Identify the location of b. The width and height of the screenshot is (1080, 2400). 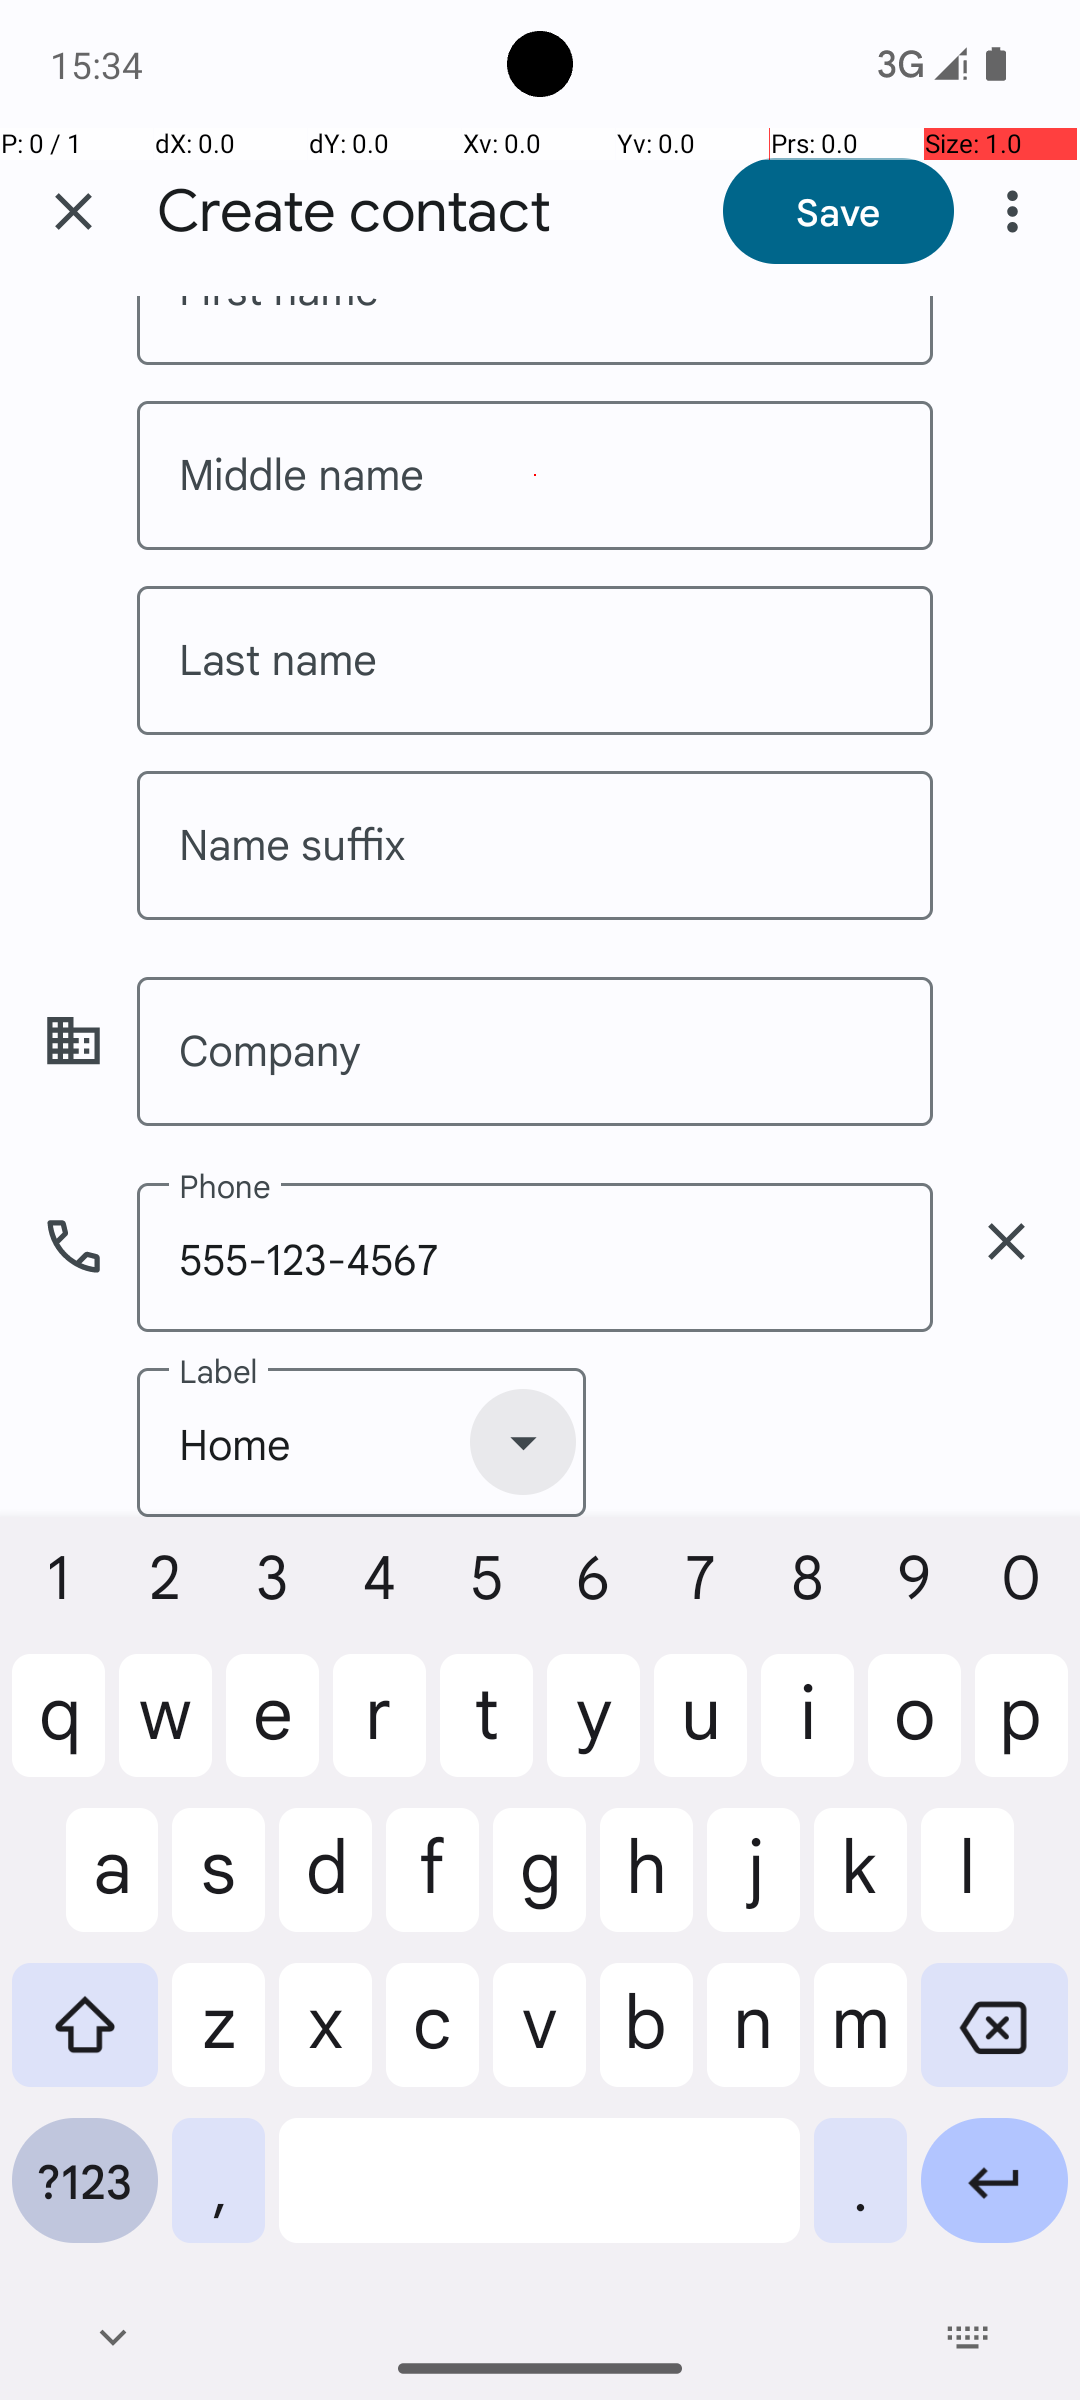
(646, 2040).